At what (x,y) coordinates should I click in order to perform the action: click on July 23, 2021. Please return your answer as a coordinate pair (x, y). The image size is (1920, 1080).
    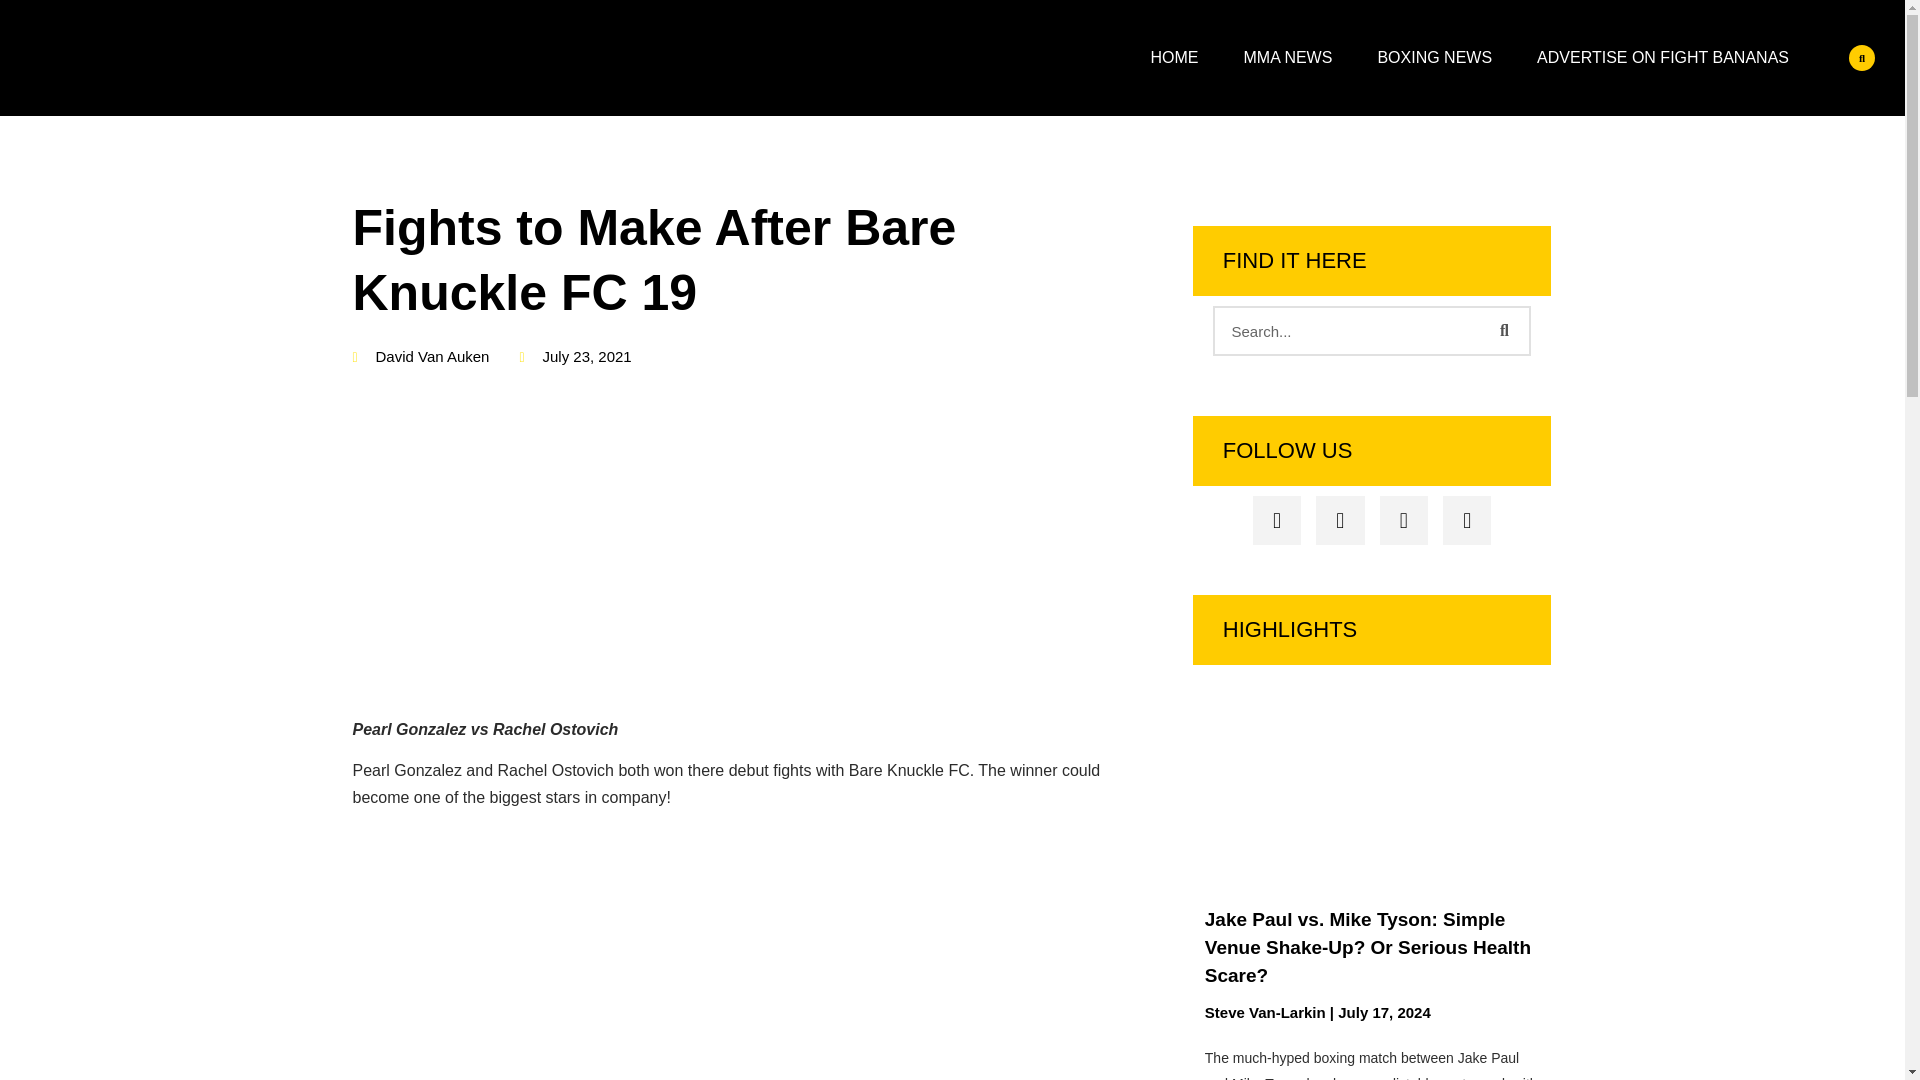
    Looking at the image, I should click on (574, 357).